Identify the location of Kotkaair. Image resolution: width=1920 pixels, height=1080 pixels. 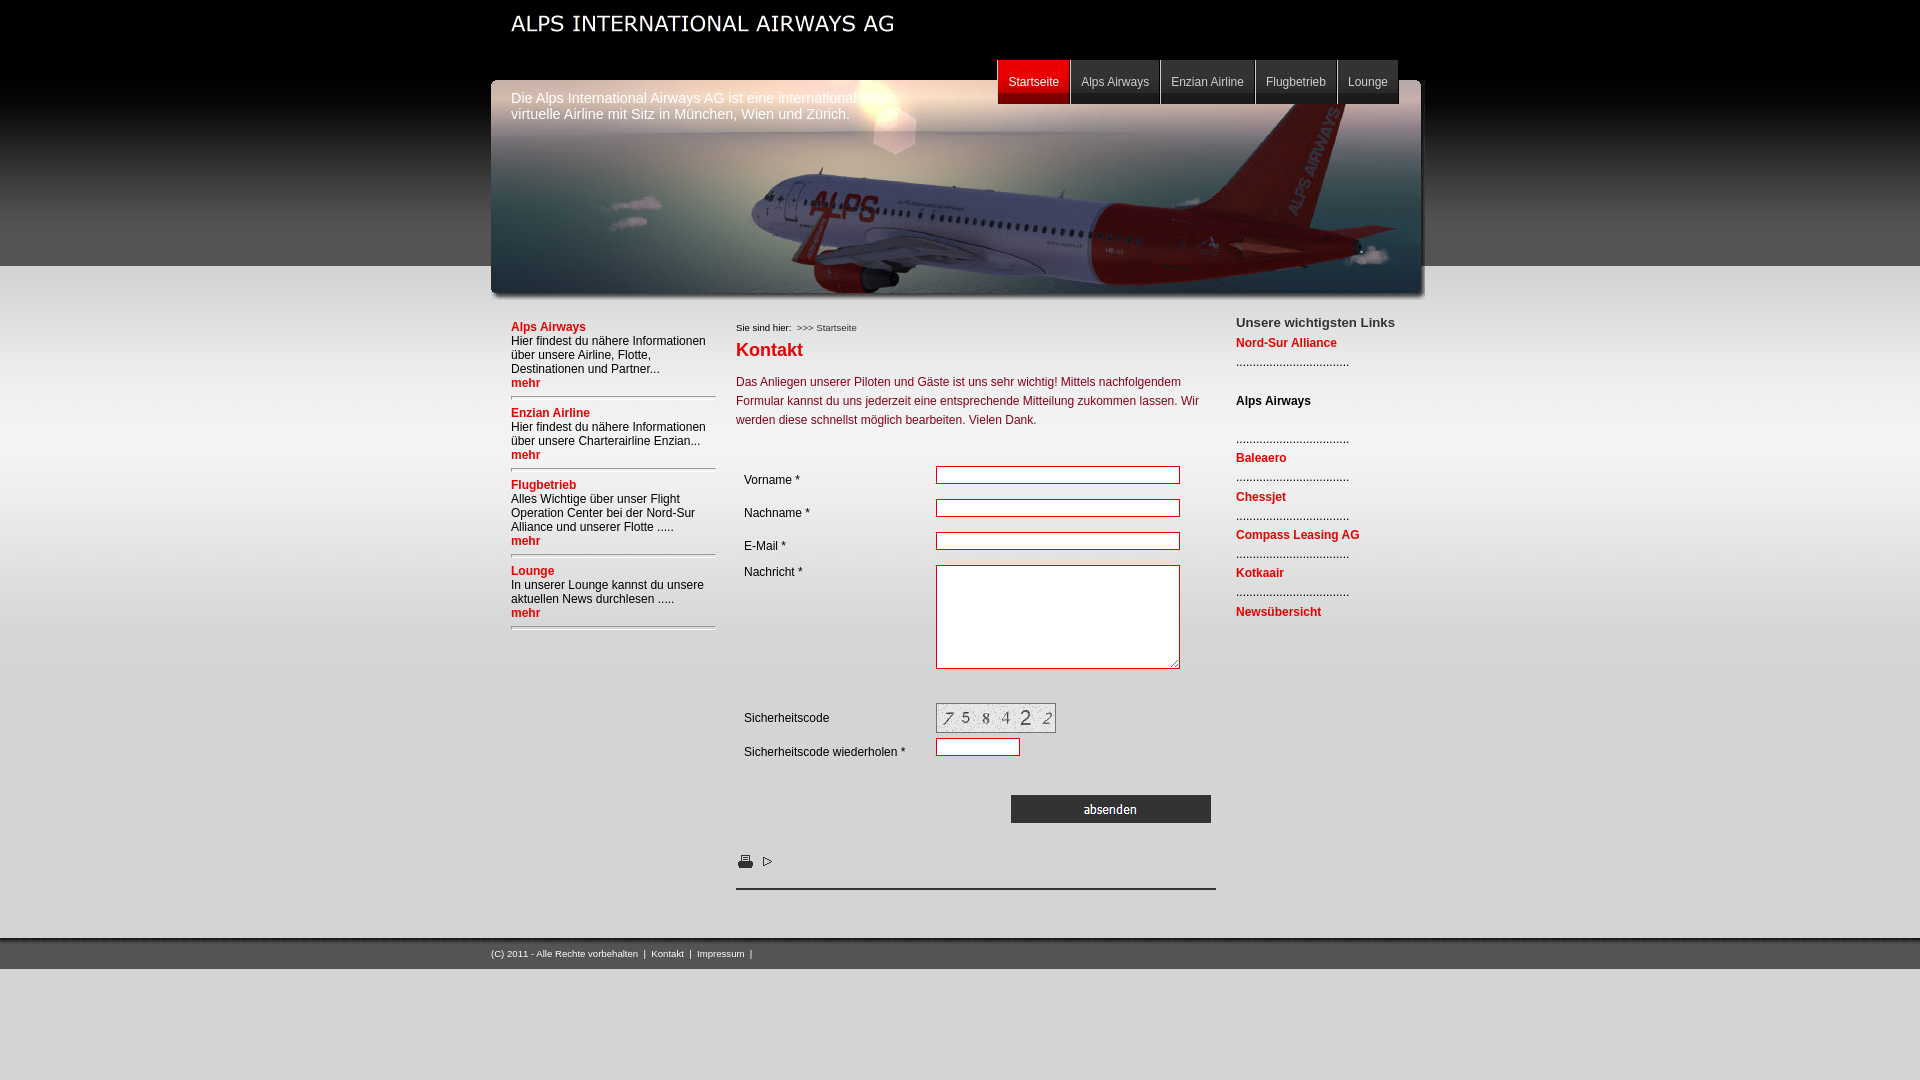
(1260, 573).